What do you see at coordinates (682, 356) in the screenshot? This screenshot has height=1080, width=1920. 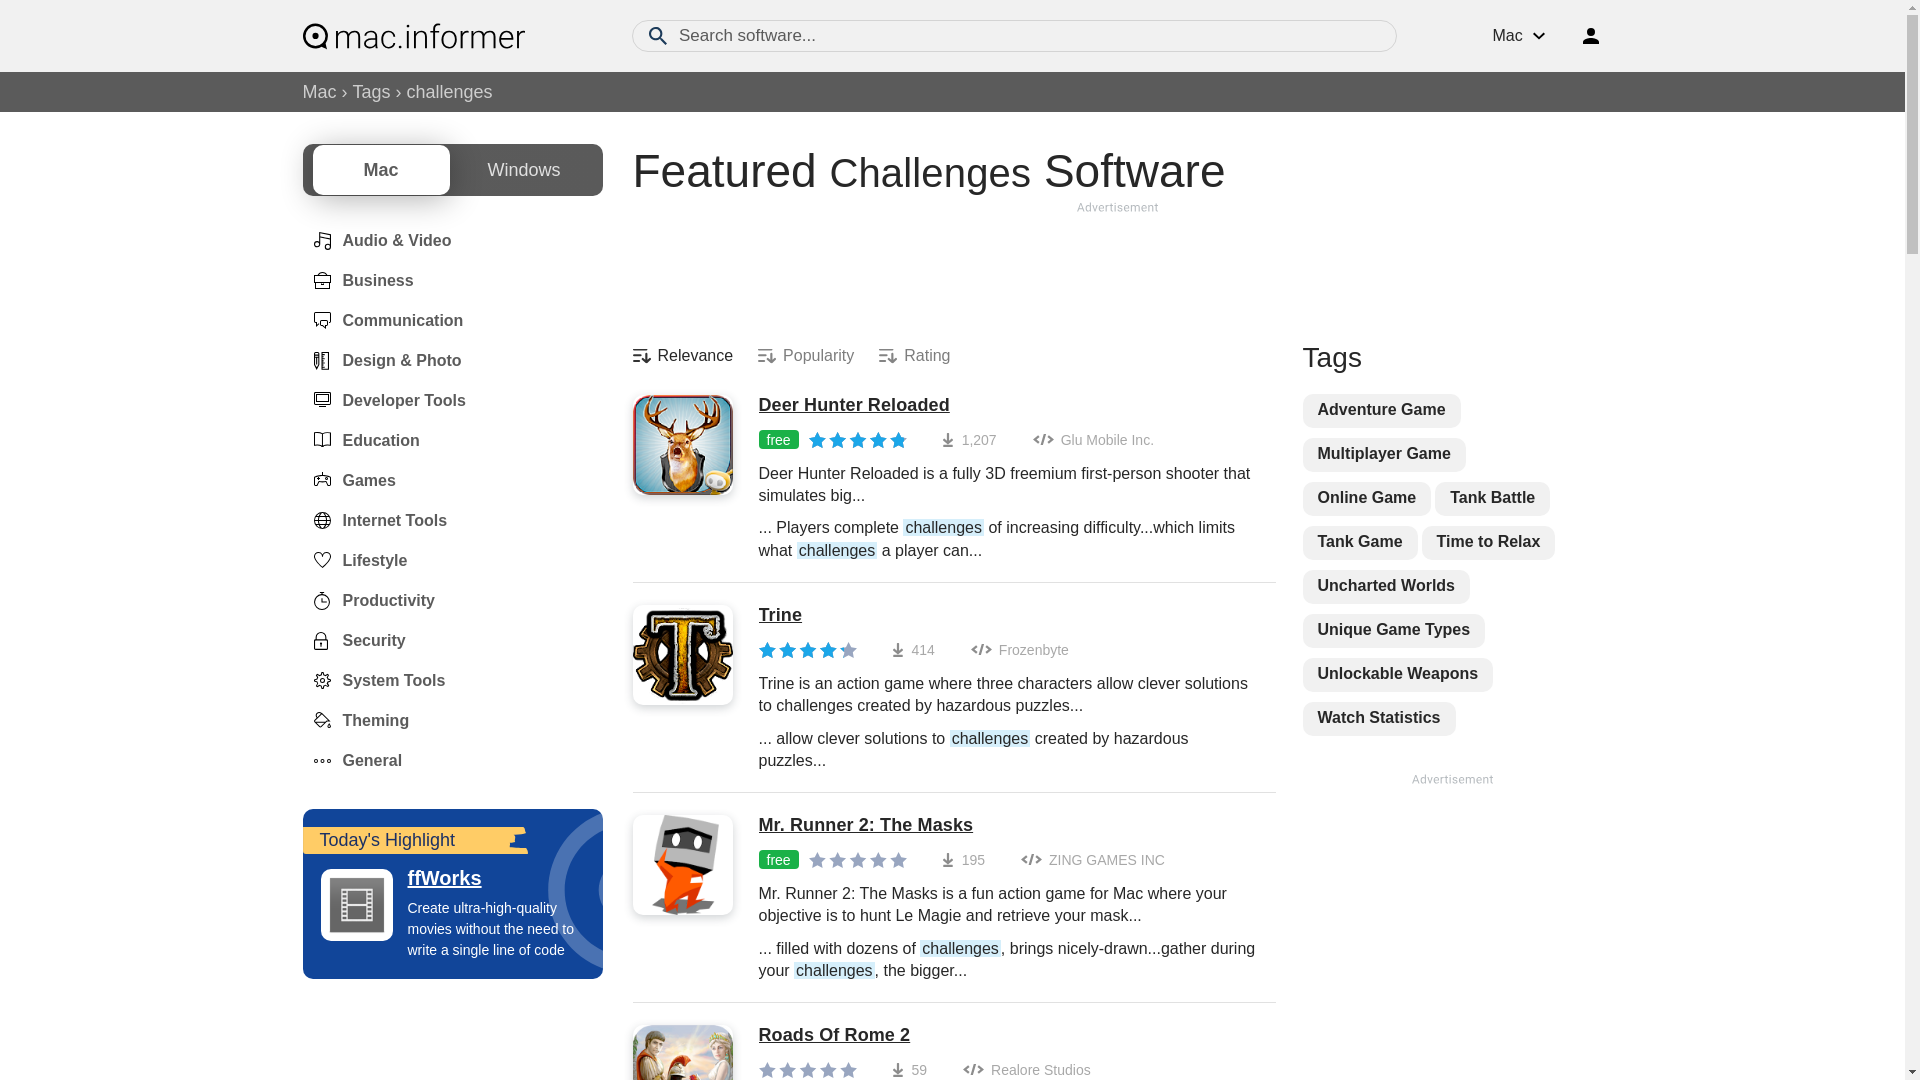 I see `Relevance` at bounding box center [682, 356].